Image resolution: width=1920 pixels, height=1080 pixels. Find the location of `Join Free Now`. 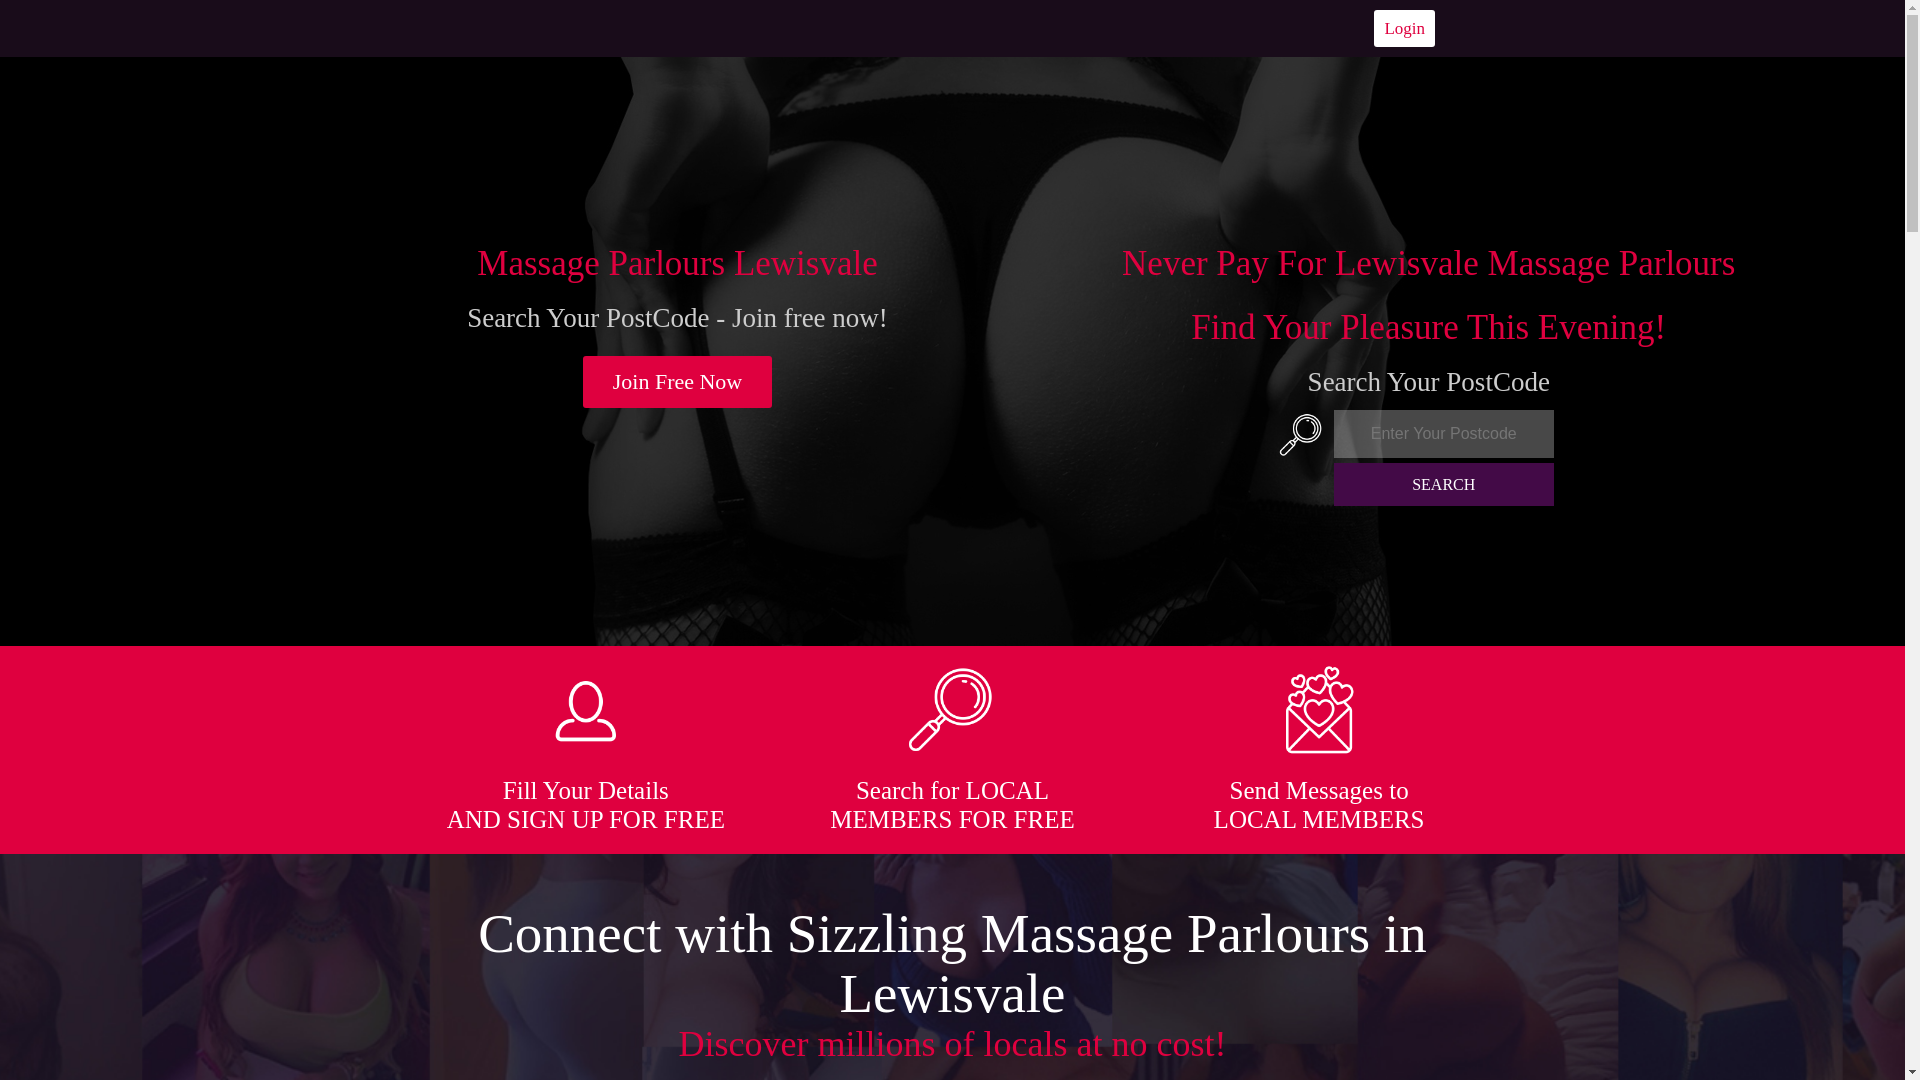

Join Free Now is located at coordinates (678, 382).